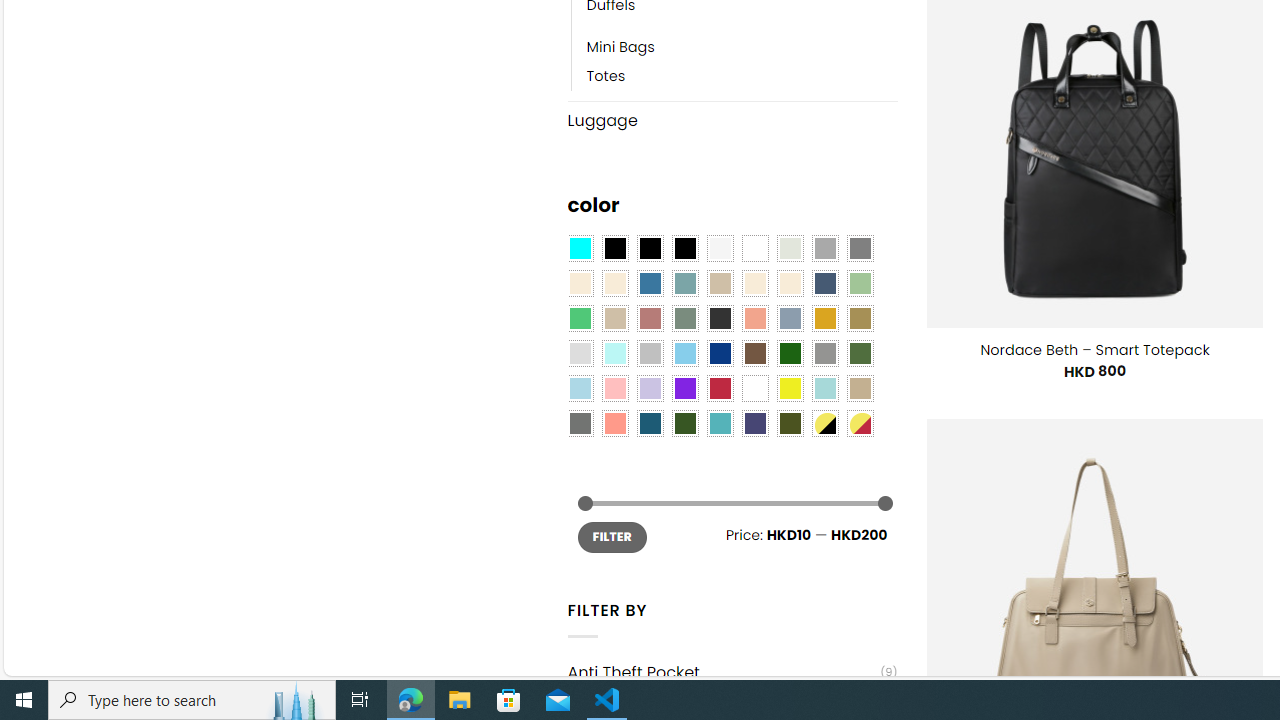 The image size is (1280, 720). Describe the element at coordinates (755, 249) in the screenshot. I see `Clear` at that location.